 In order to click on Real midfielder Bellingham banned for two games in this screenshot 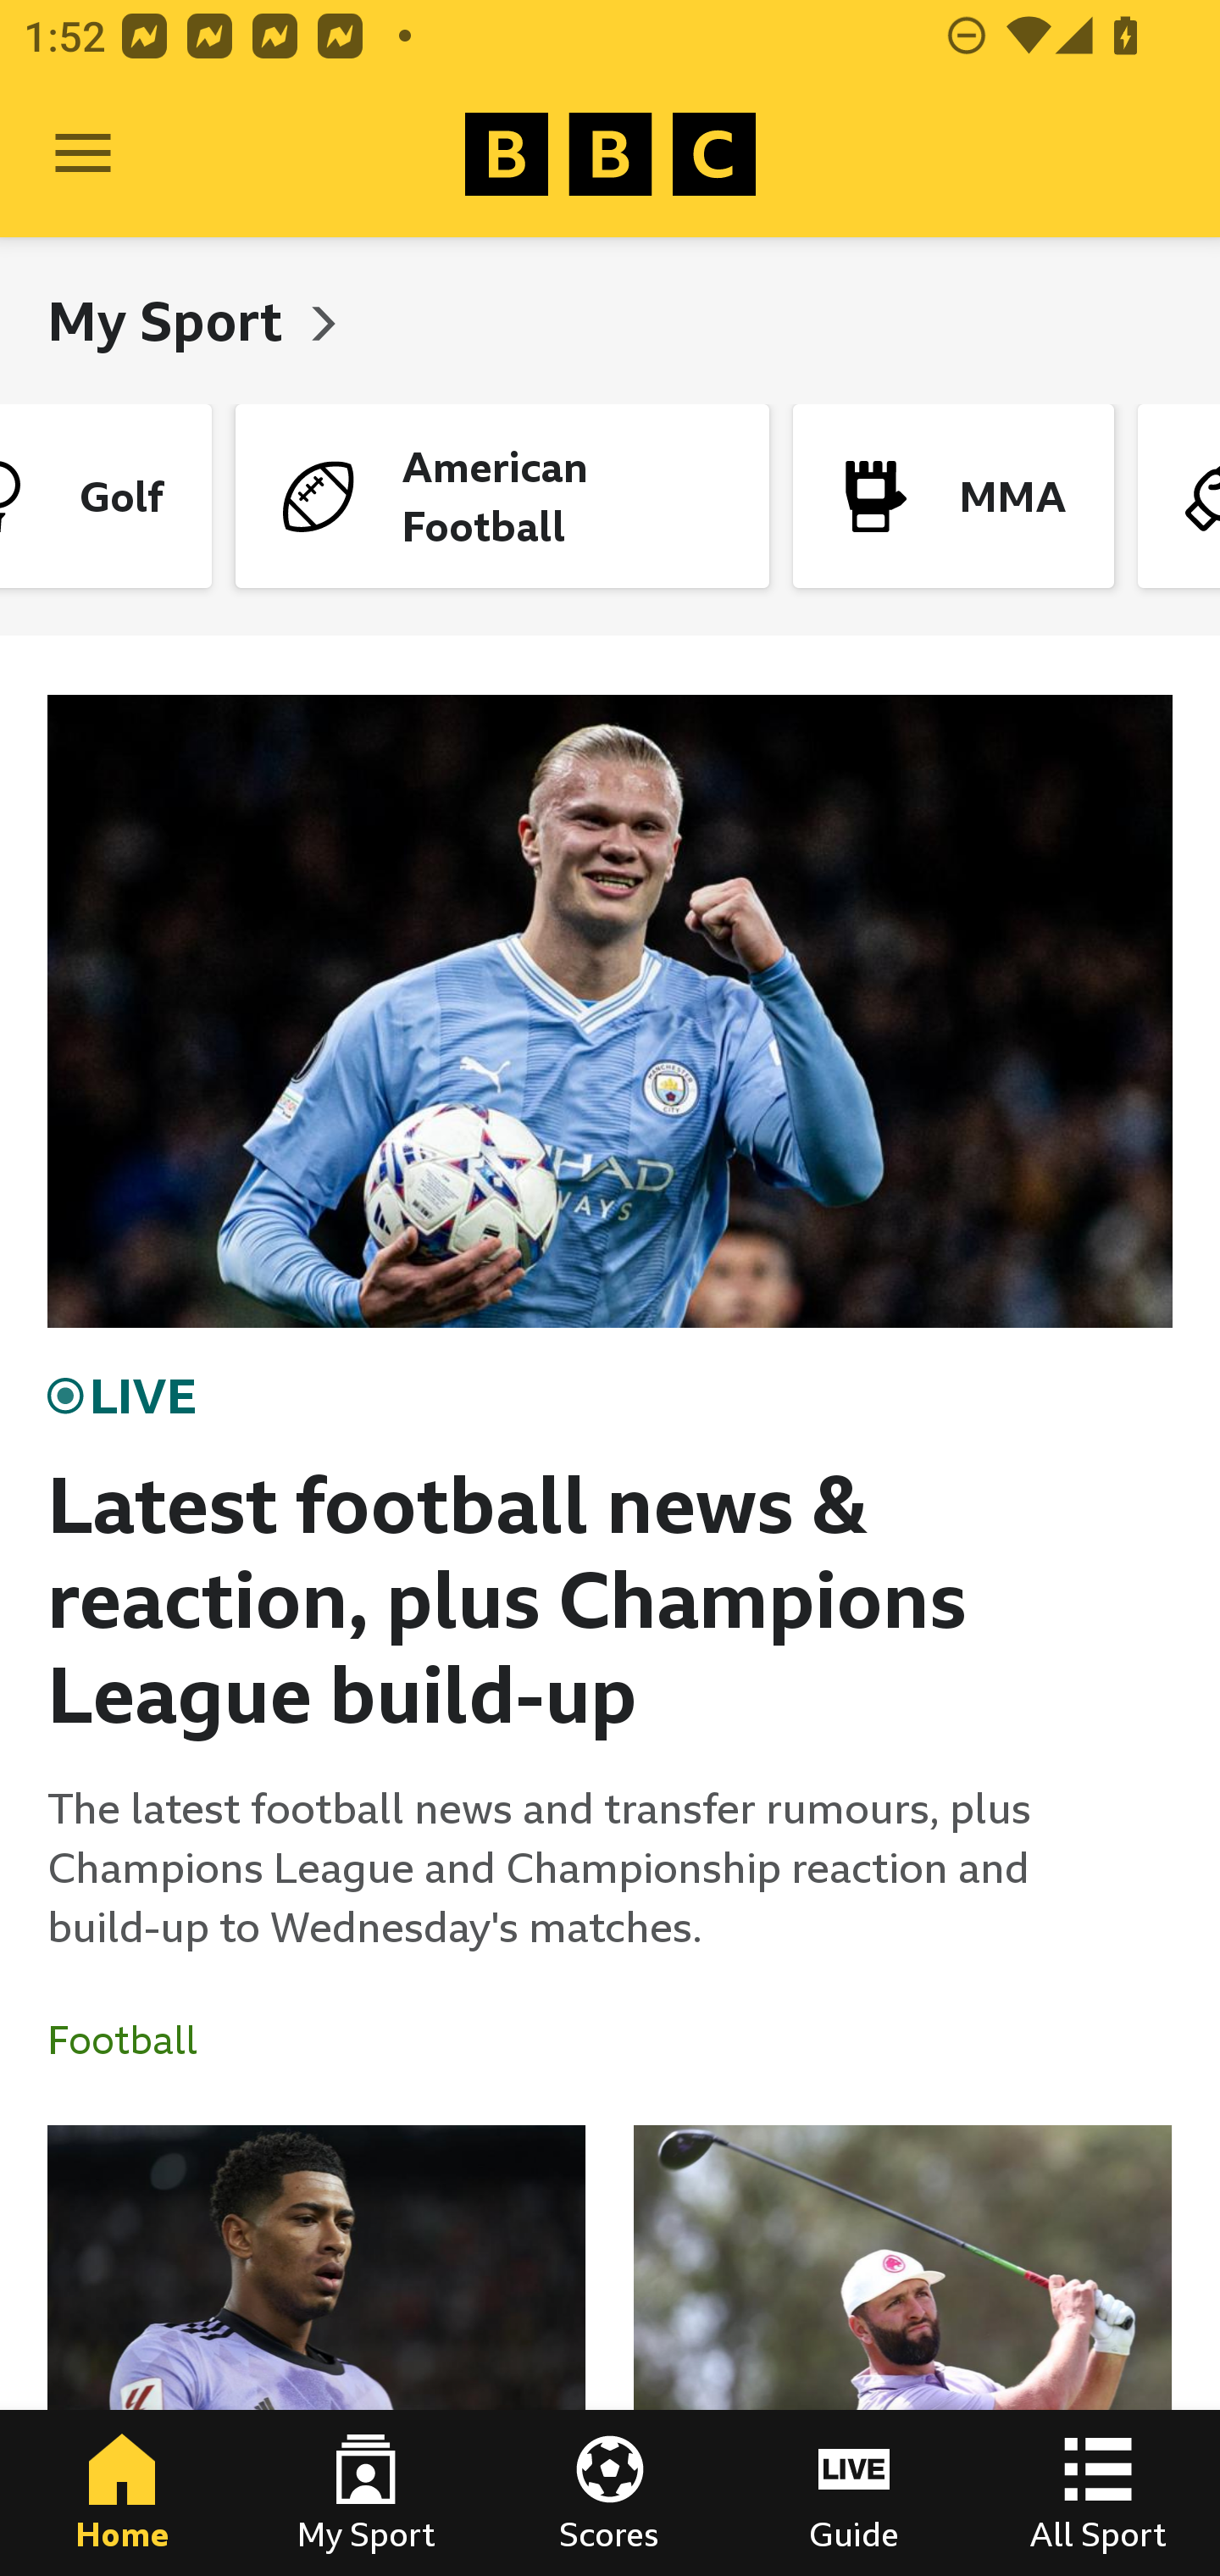, I will do `click(317, 2351)`.